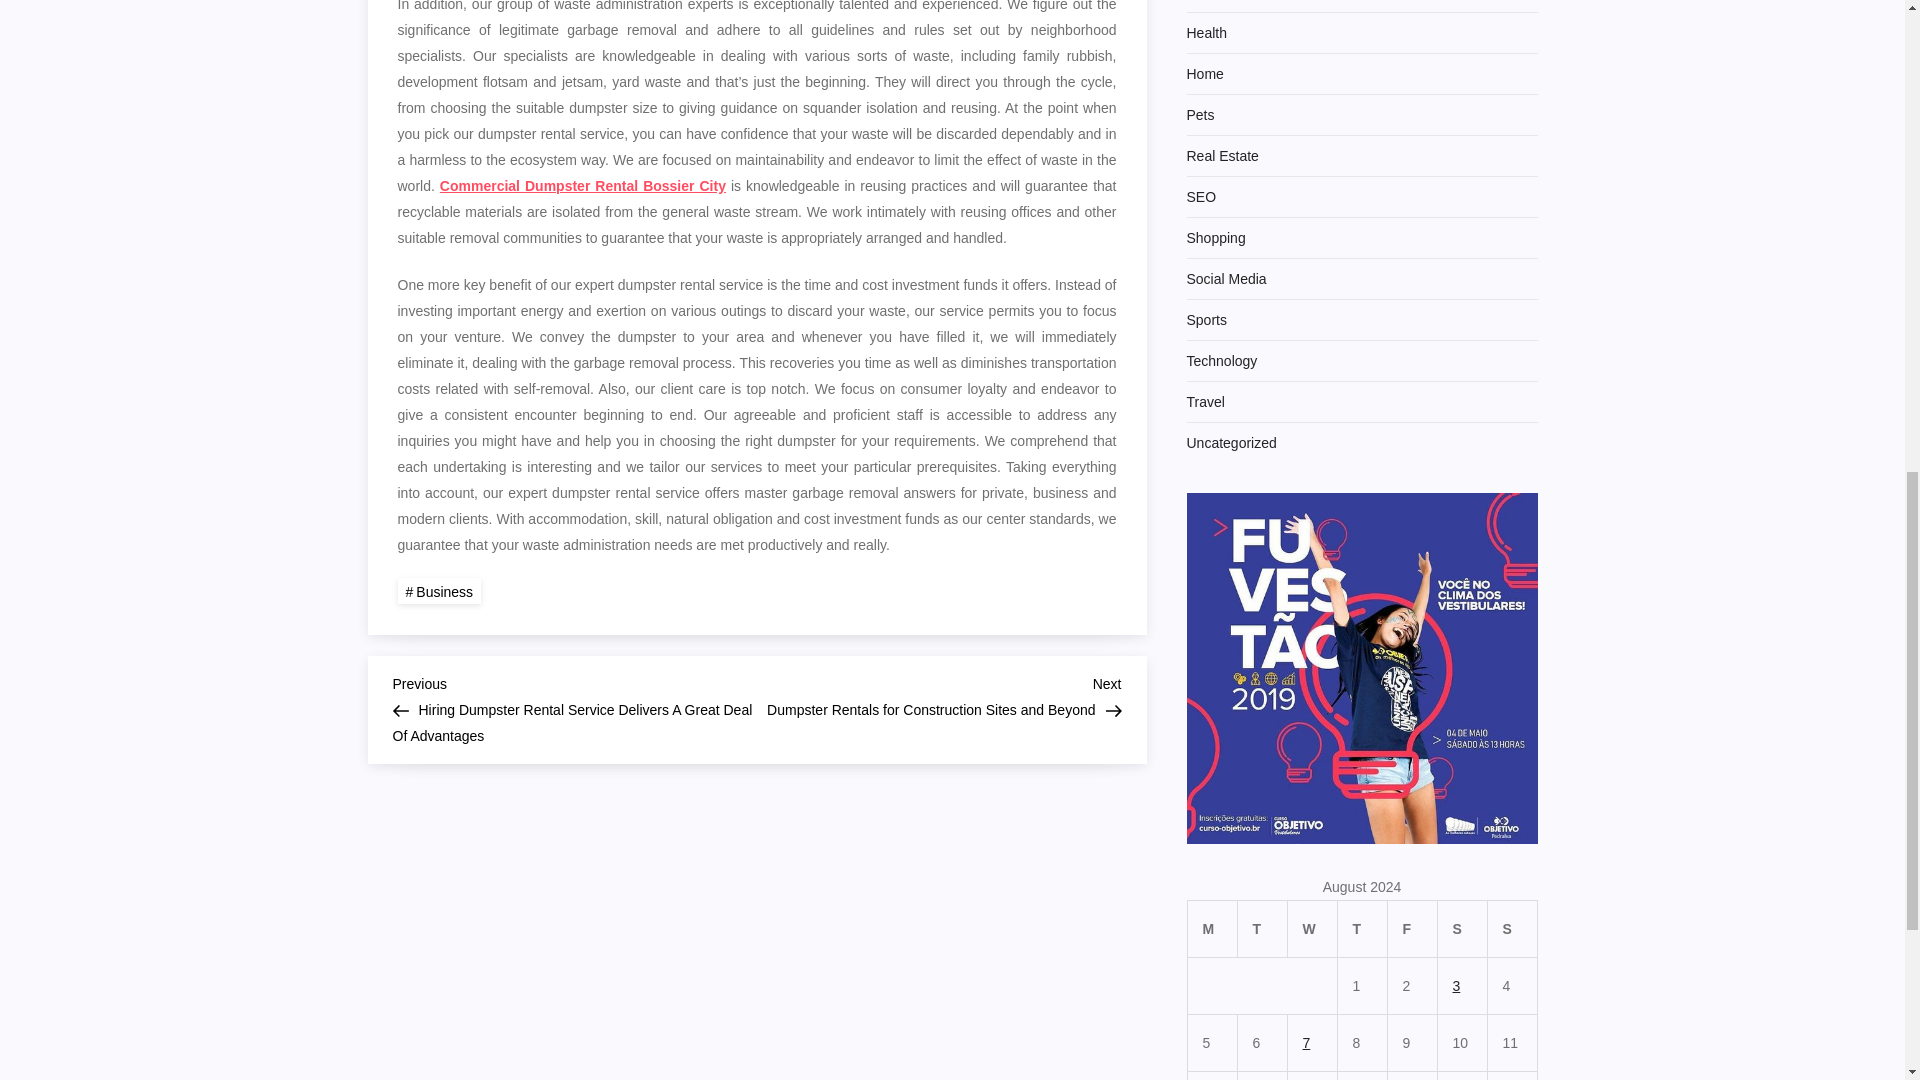  What do you see at coordinates (582, 186) in the screenshot?
I see `Commercial Dumpster Rental Bossier City` at bounding box center [582, 186].